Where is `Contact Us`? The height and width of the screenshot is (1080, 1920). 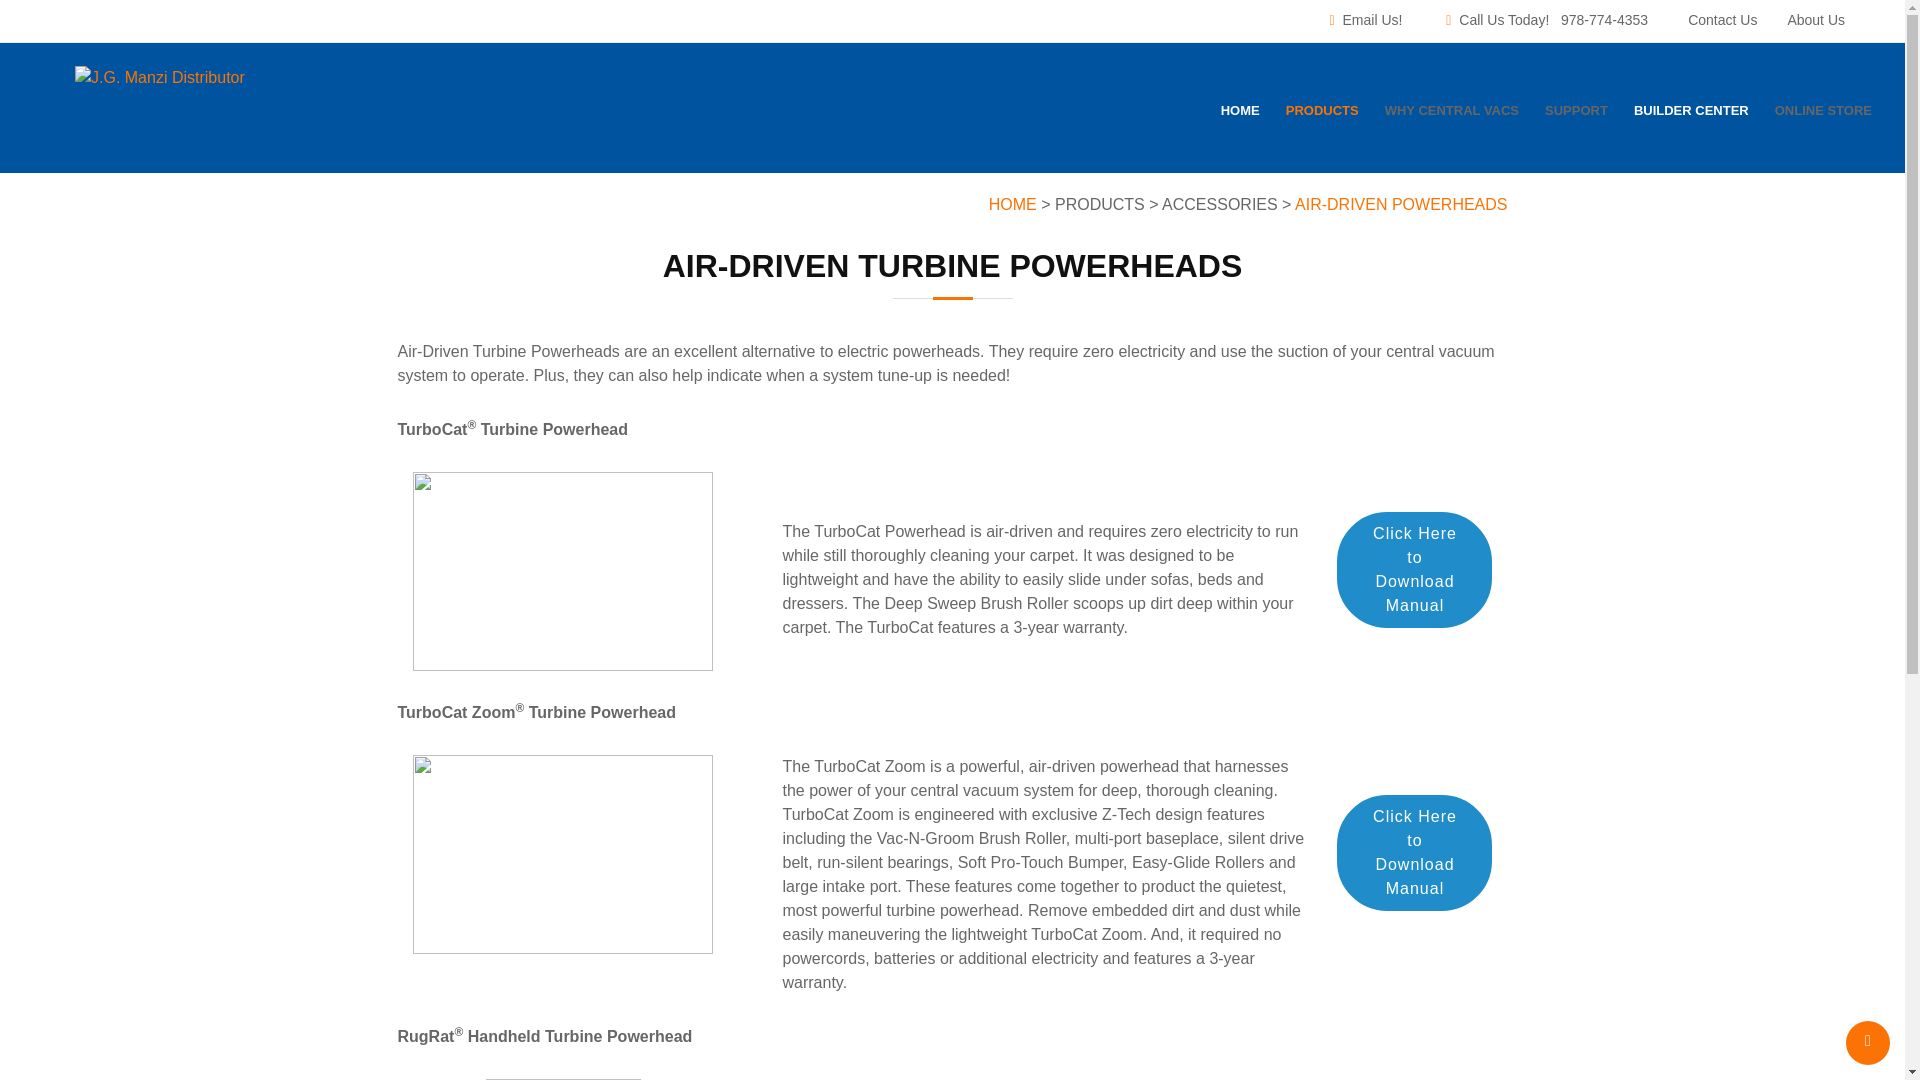 Contact Us is located at coordinates (1722, 20).